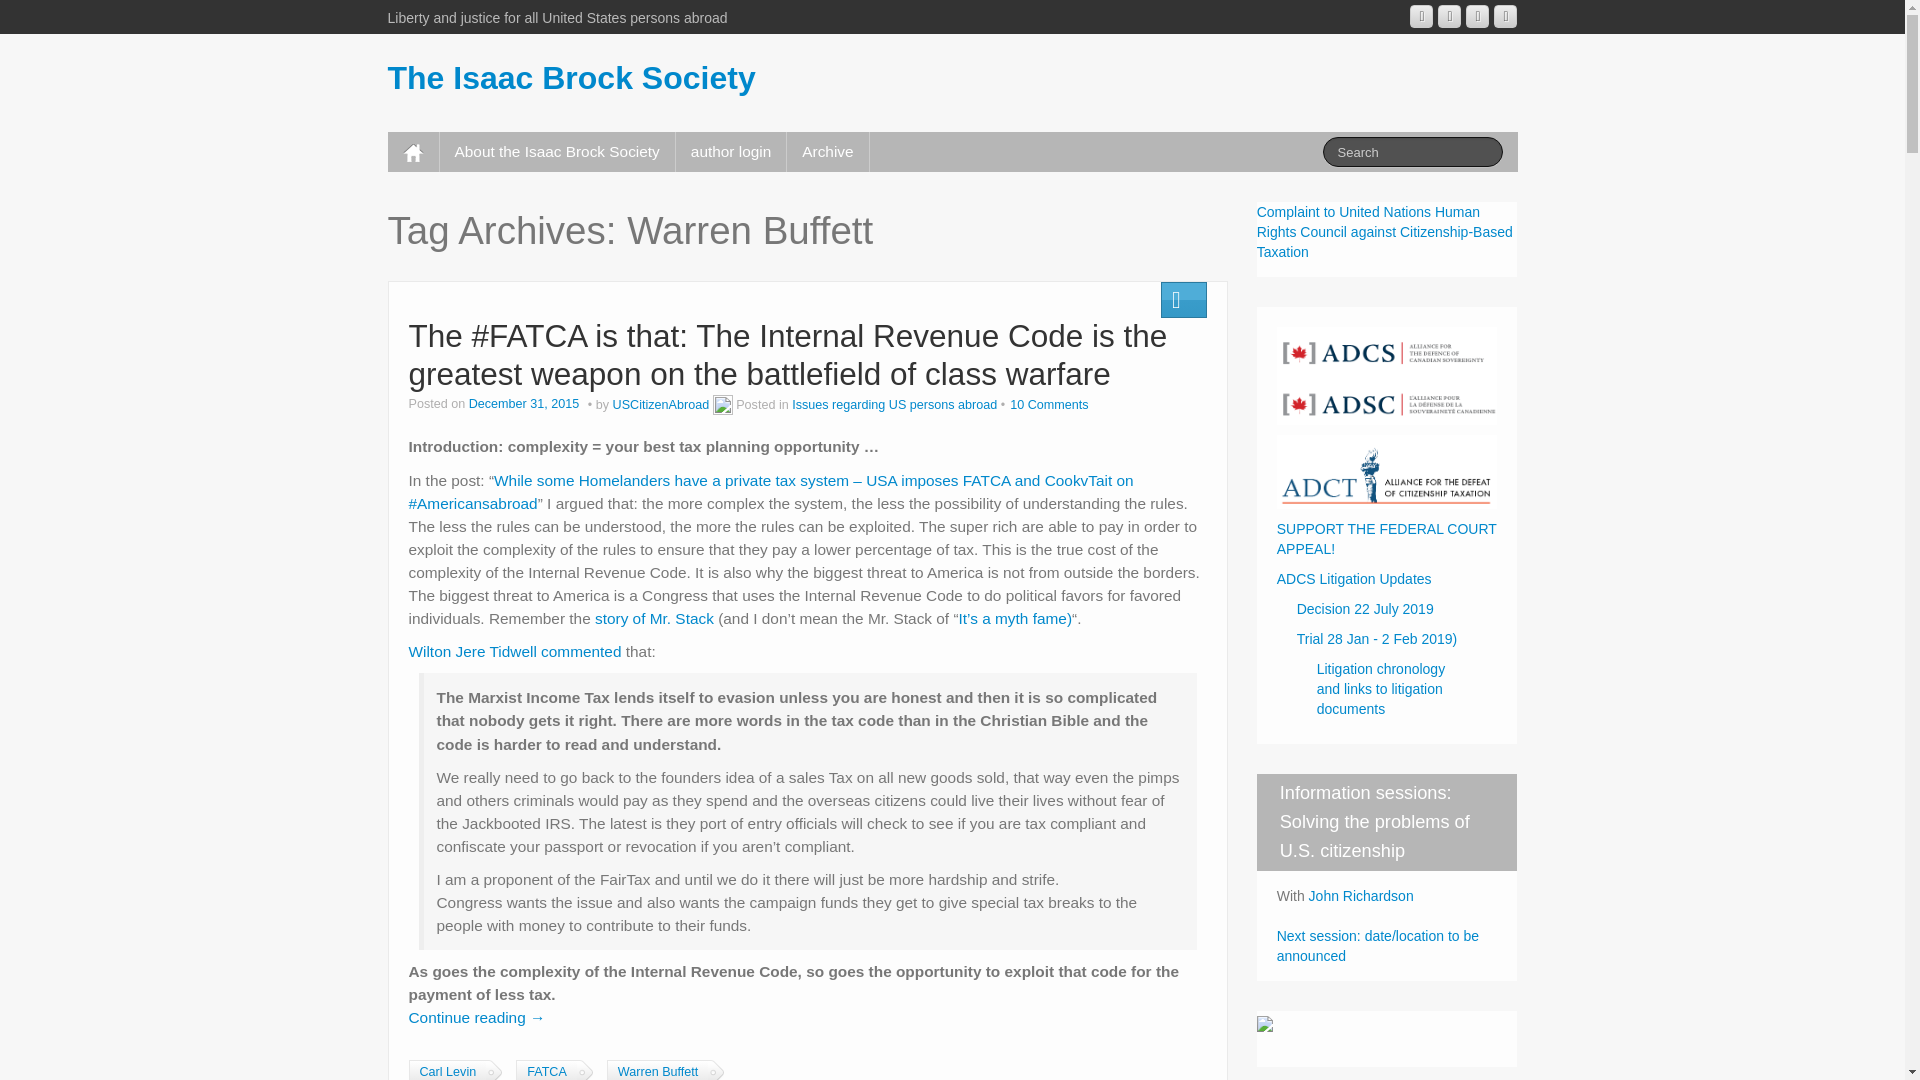 The height and width of the screenshot is (1080, 1920). Describe the element at coordinates (526, 404) in the screenshot. I see `12:57 am` at that location.